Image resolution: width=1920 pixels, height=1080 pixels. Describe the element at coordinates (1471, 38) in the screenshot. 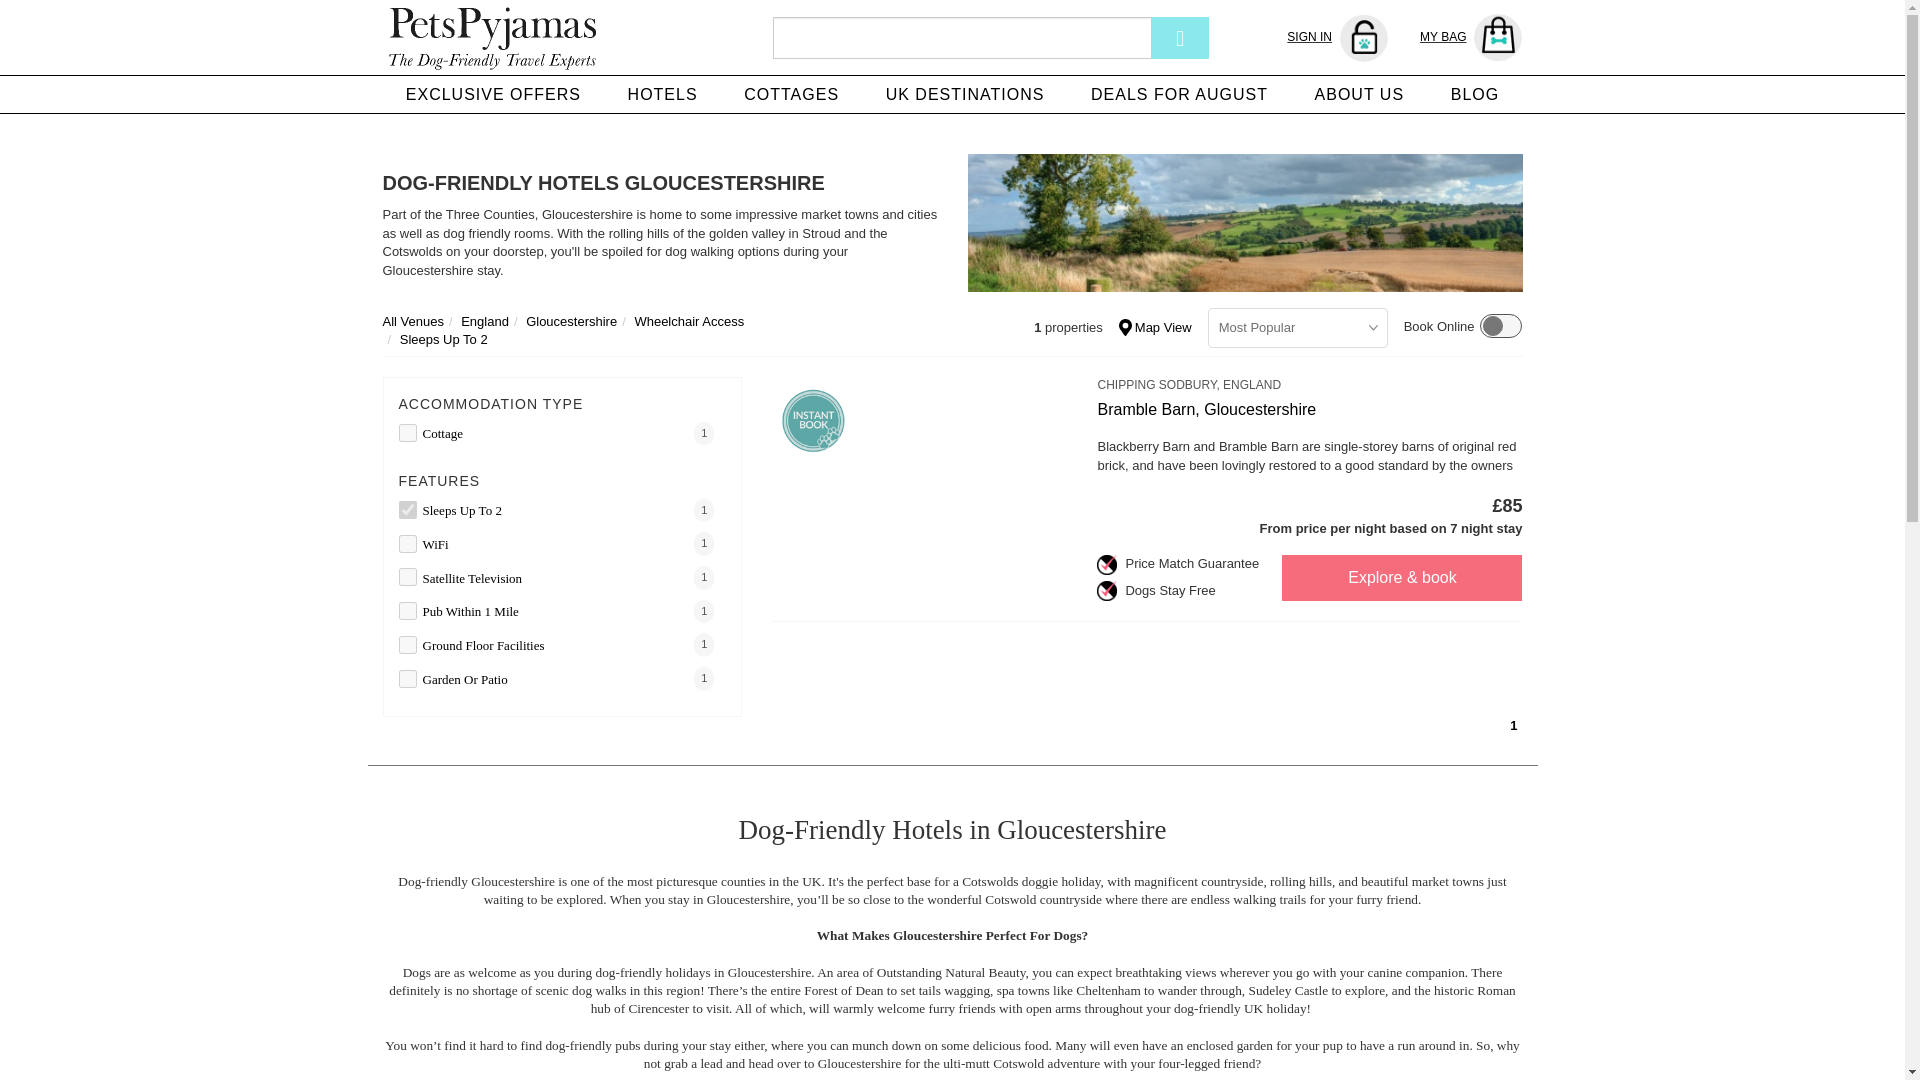

I see `MY BAG` at that location.